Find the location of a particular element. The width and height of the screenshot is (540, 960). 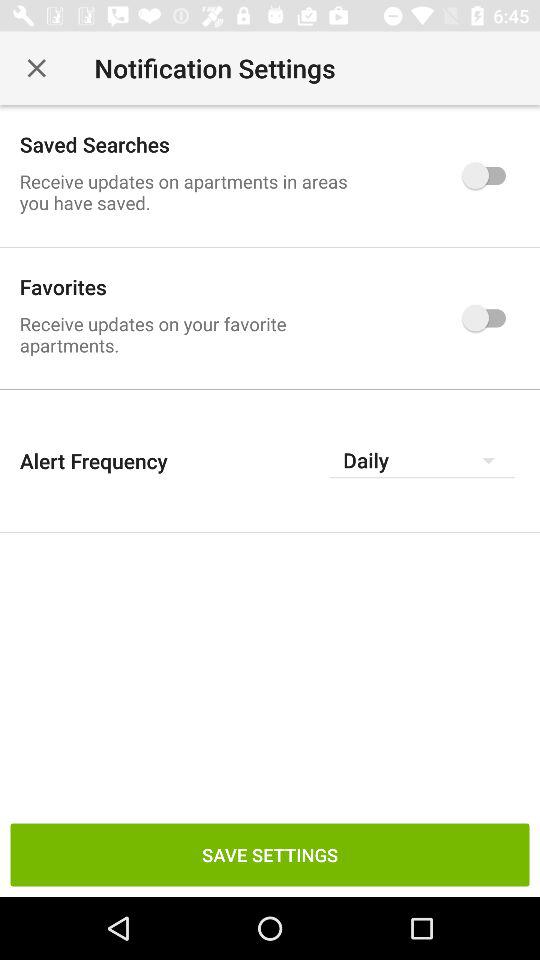

toggle favorites option is located at coordinates (488, 318).